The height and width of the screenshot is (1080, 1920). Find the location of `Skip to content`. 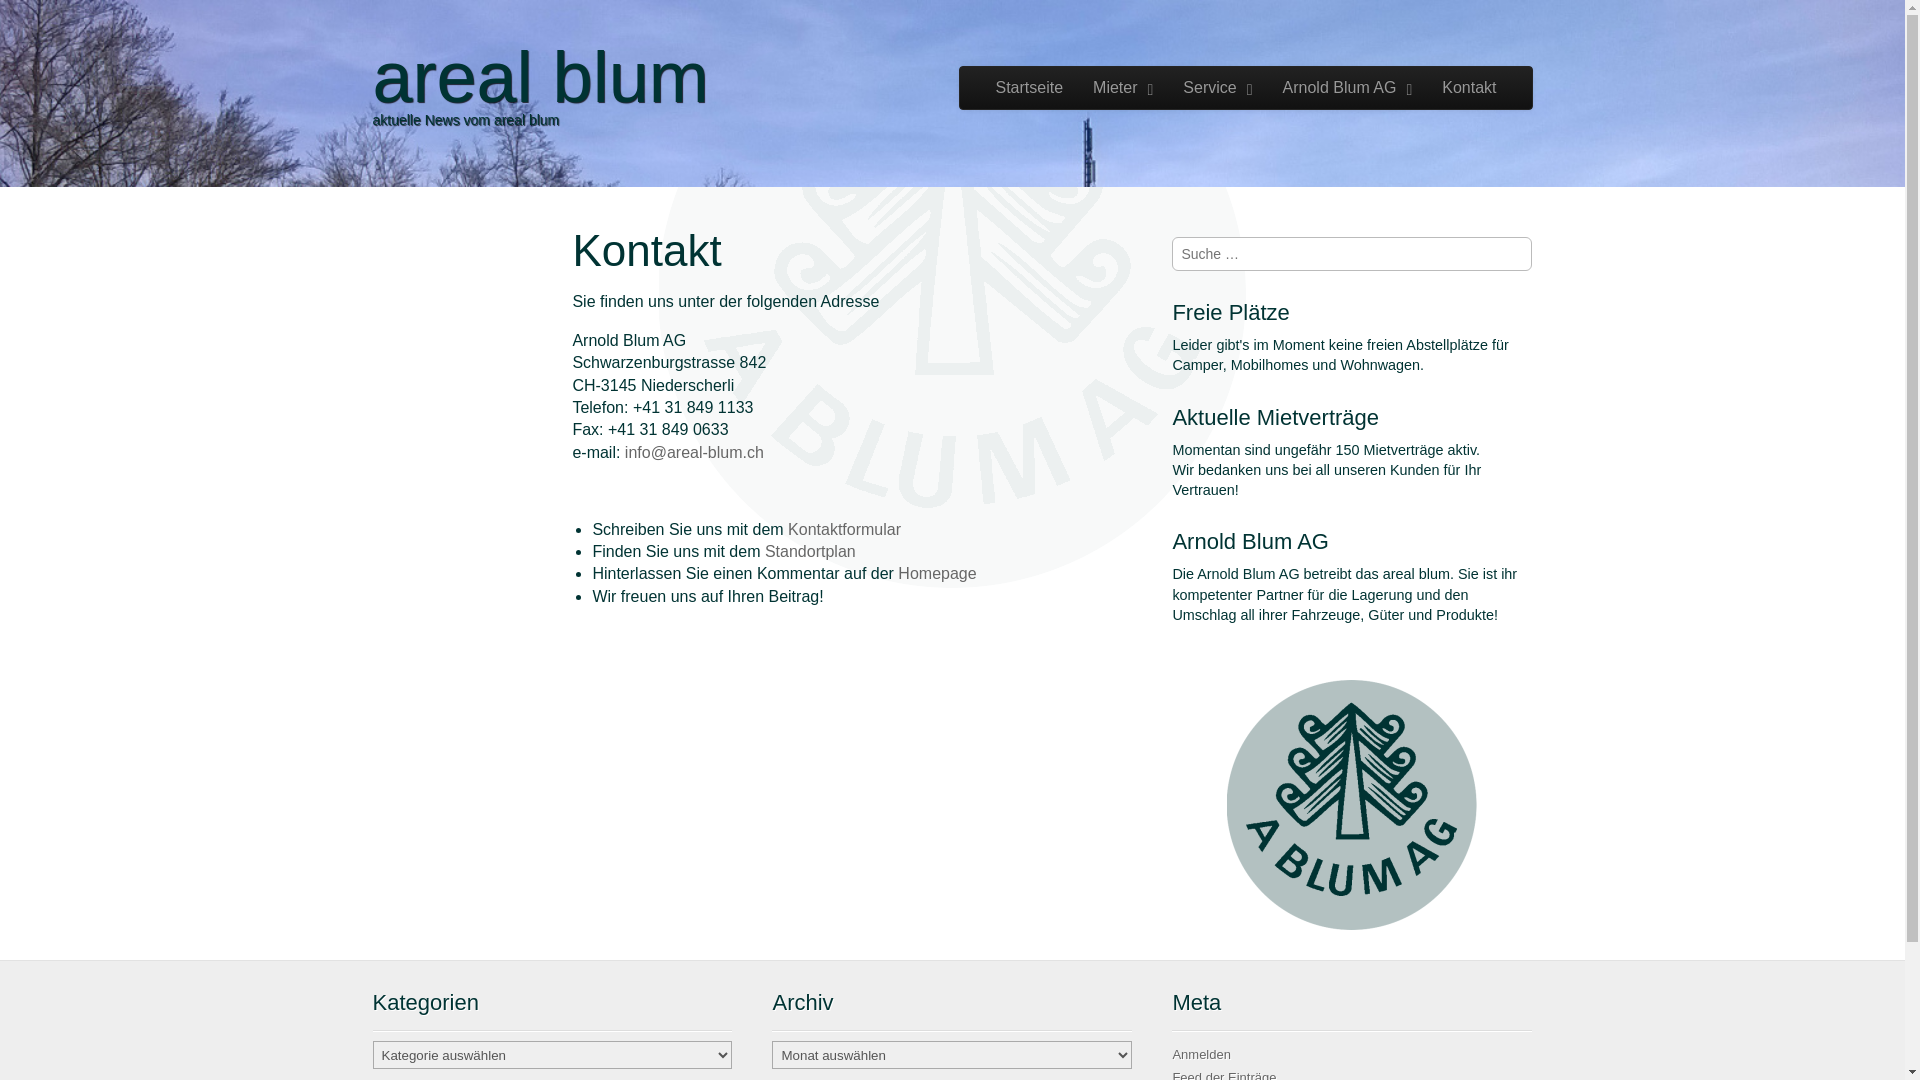

Skip to content is located at coordinates (1012, 77).